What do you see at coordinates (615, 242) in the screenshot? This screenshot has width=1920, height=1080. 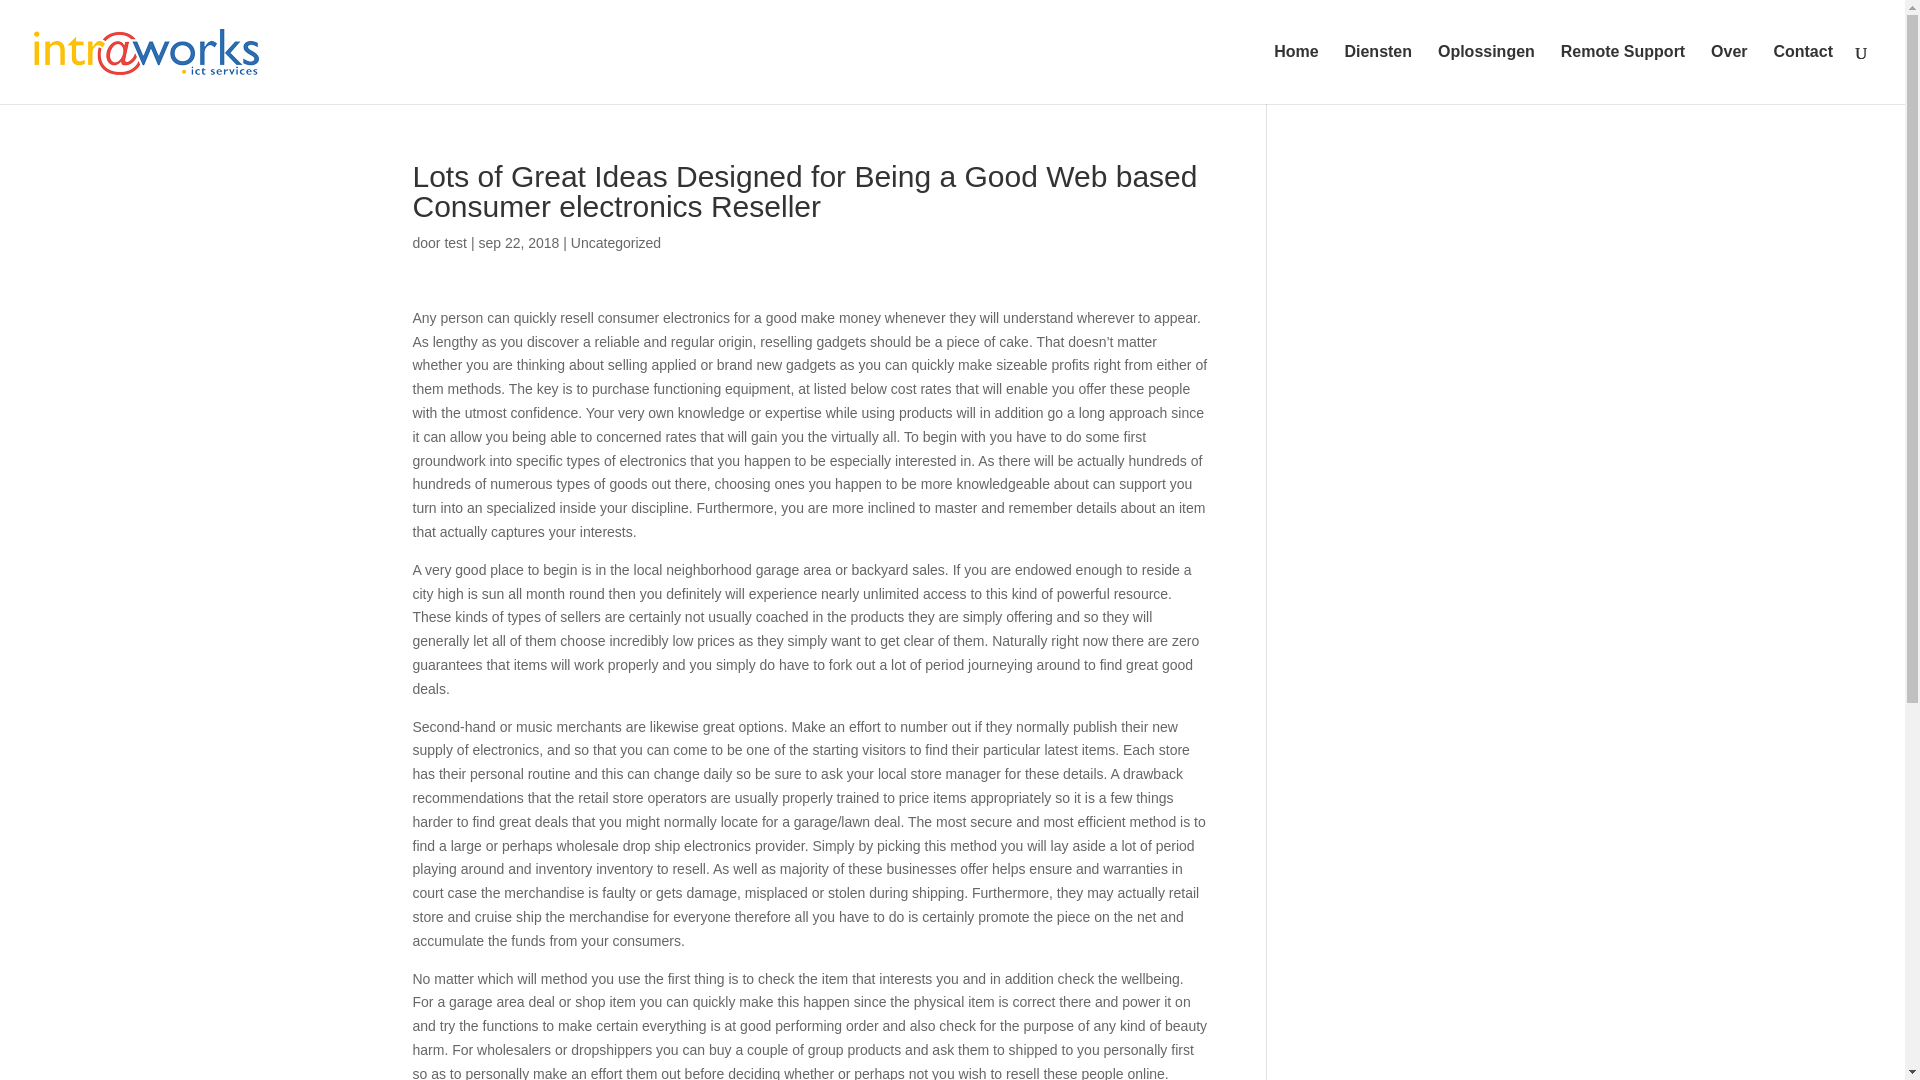 I see `Uncategorized` at bounding box center [615, 242].